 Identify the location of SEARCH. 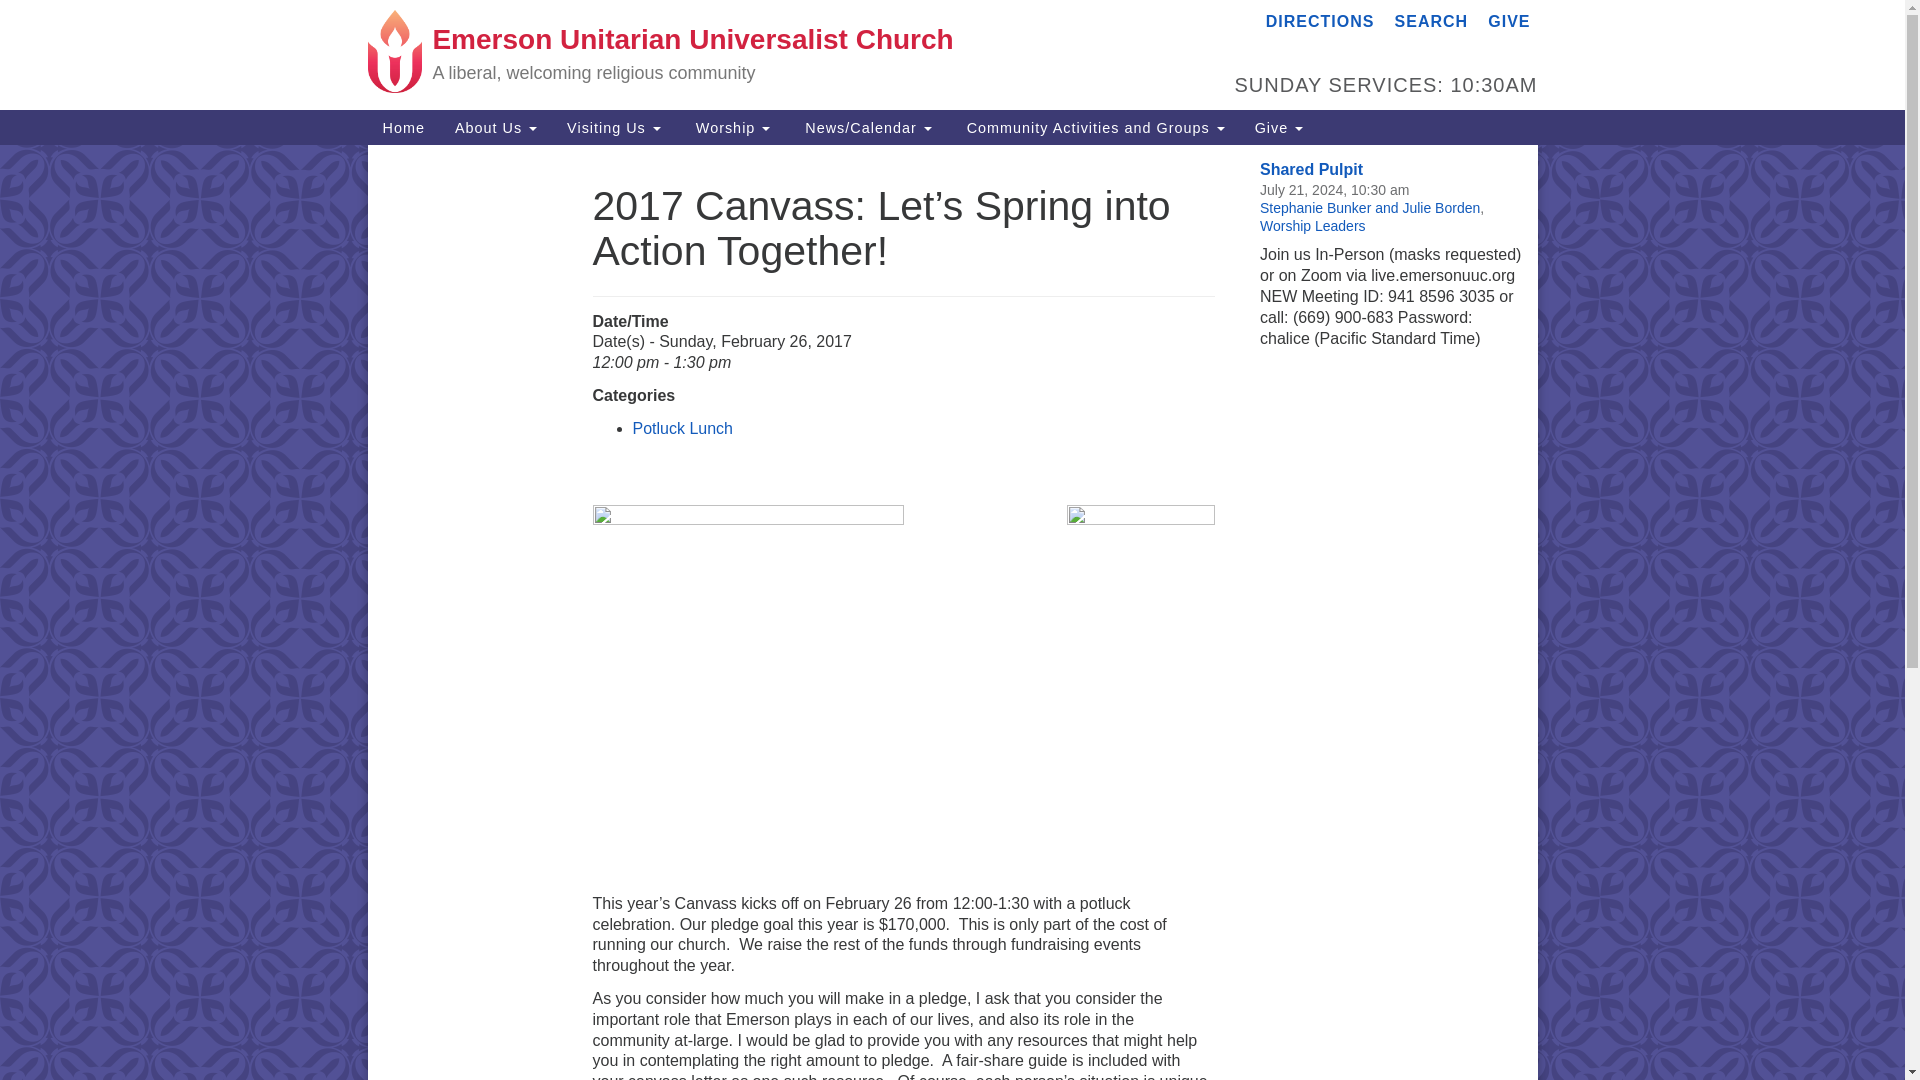
(1432, 21).